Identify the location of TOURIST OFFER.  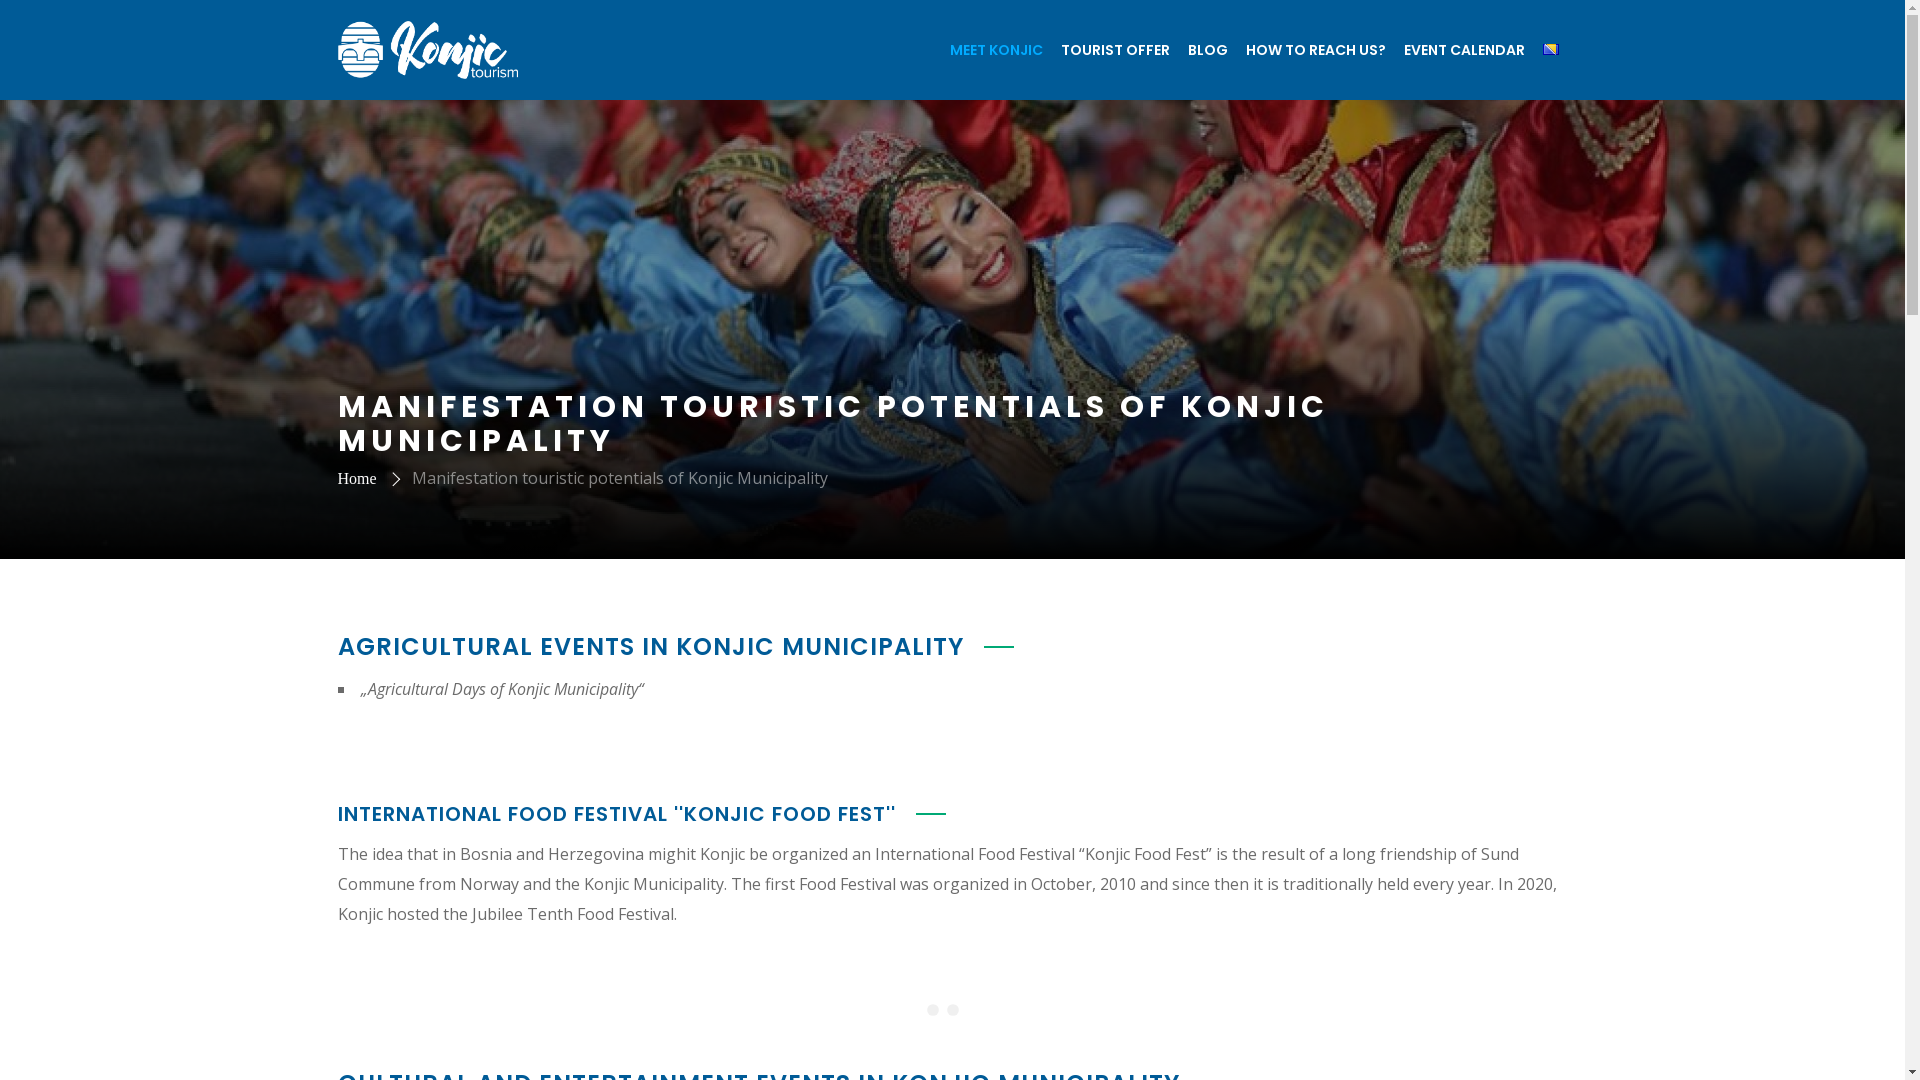
(1116, 50).